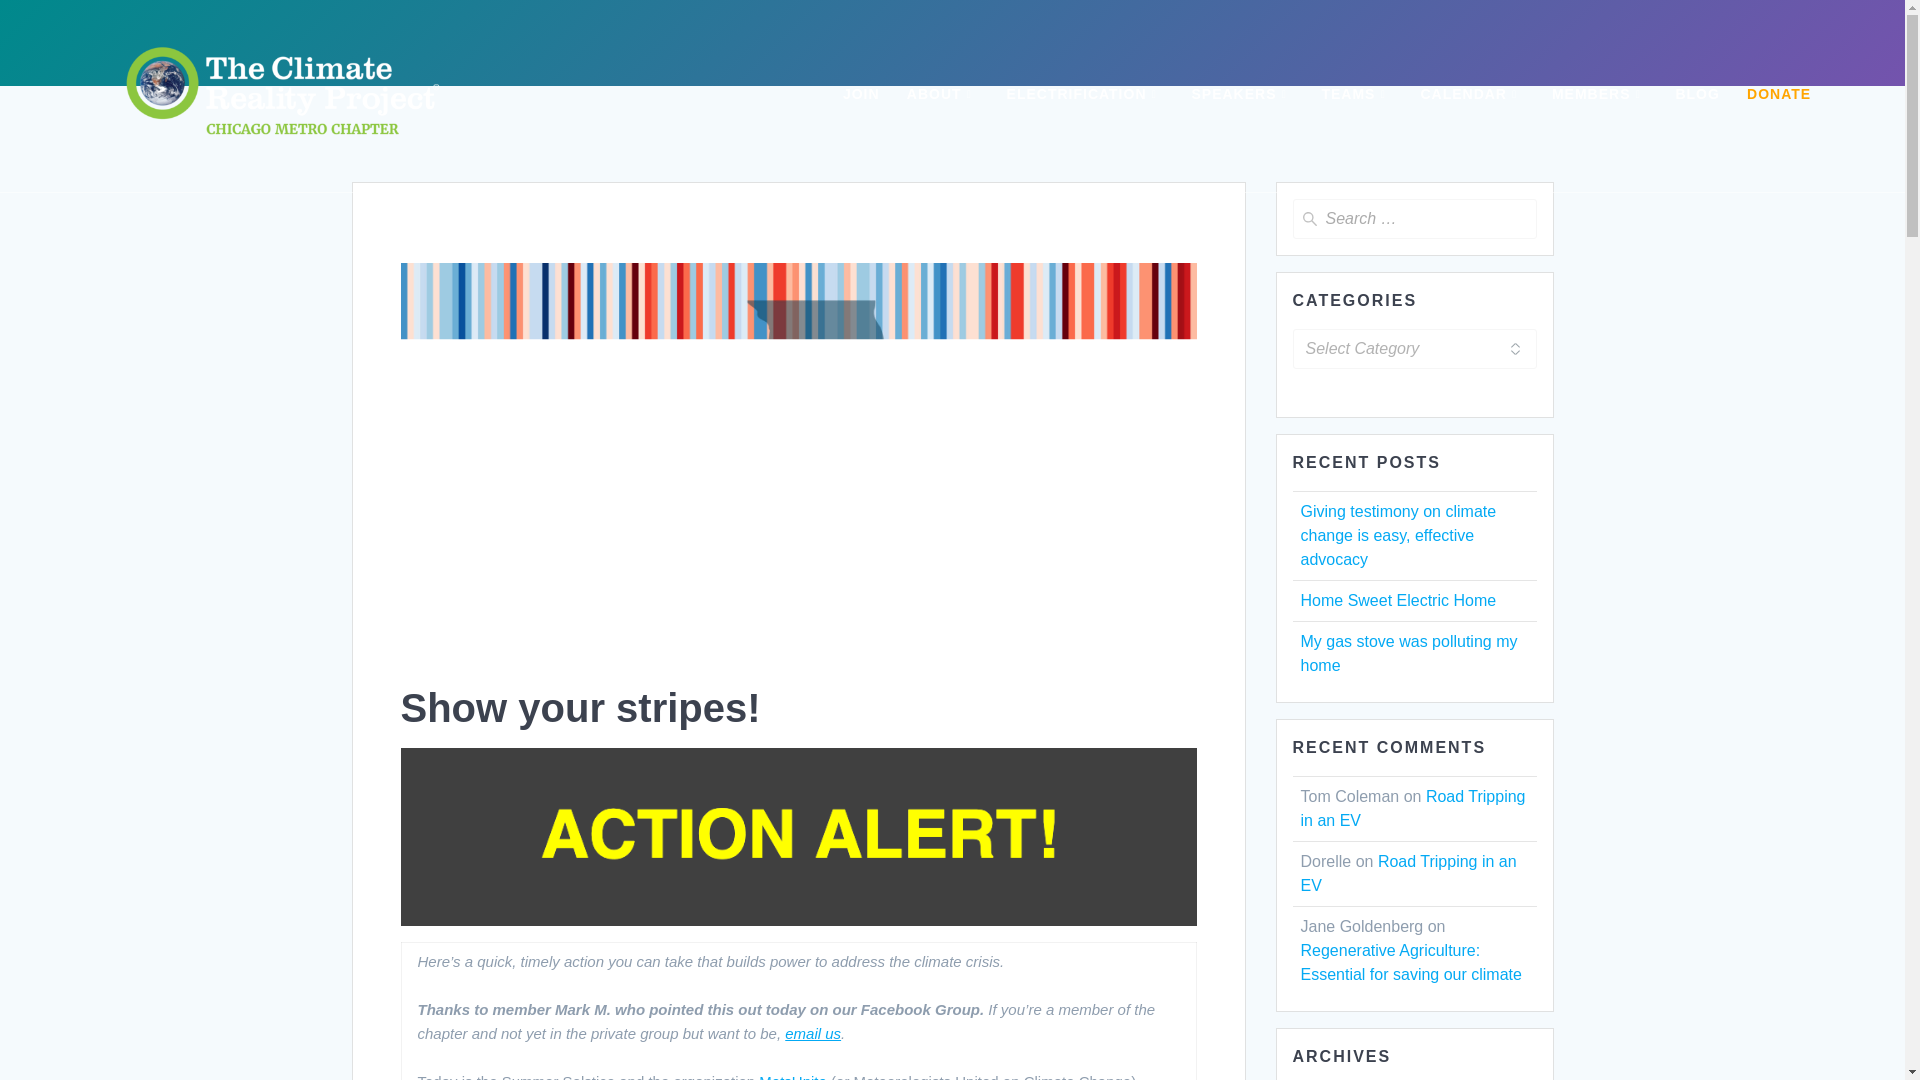  I want to click on SPEAKERS, so click(1242, 96).